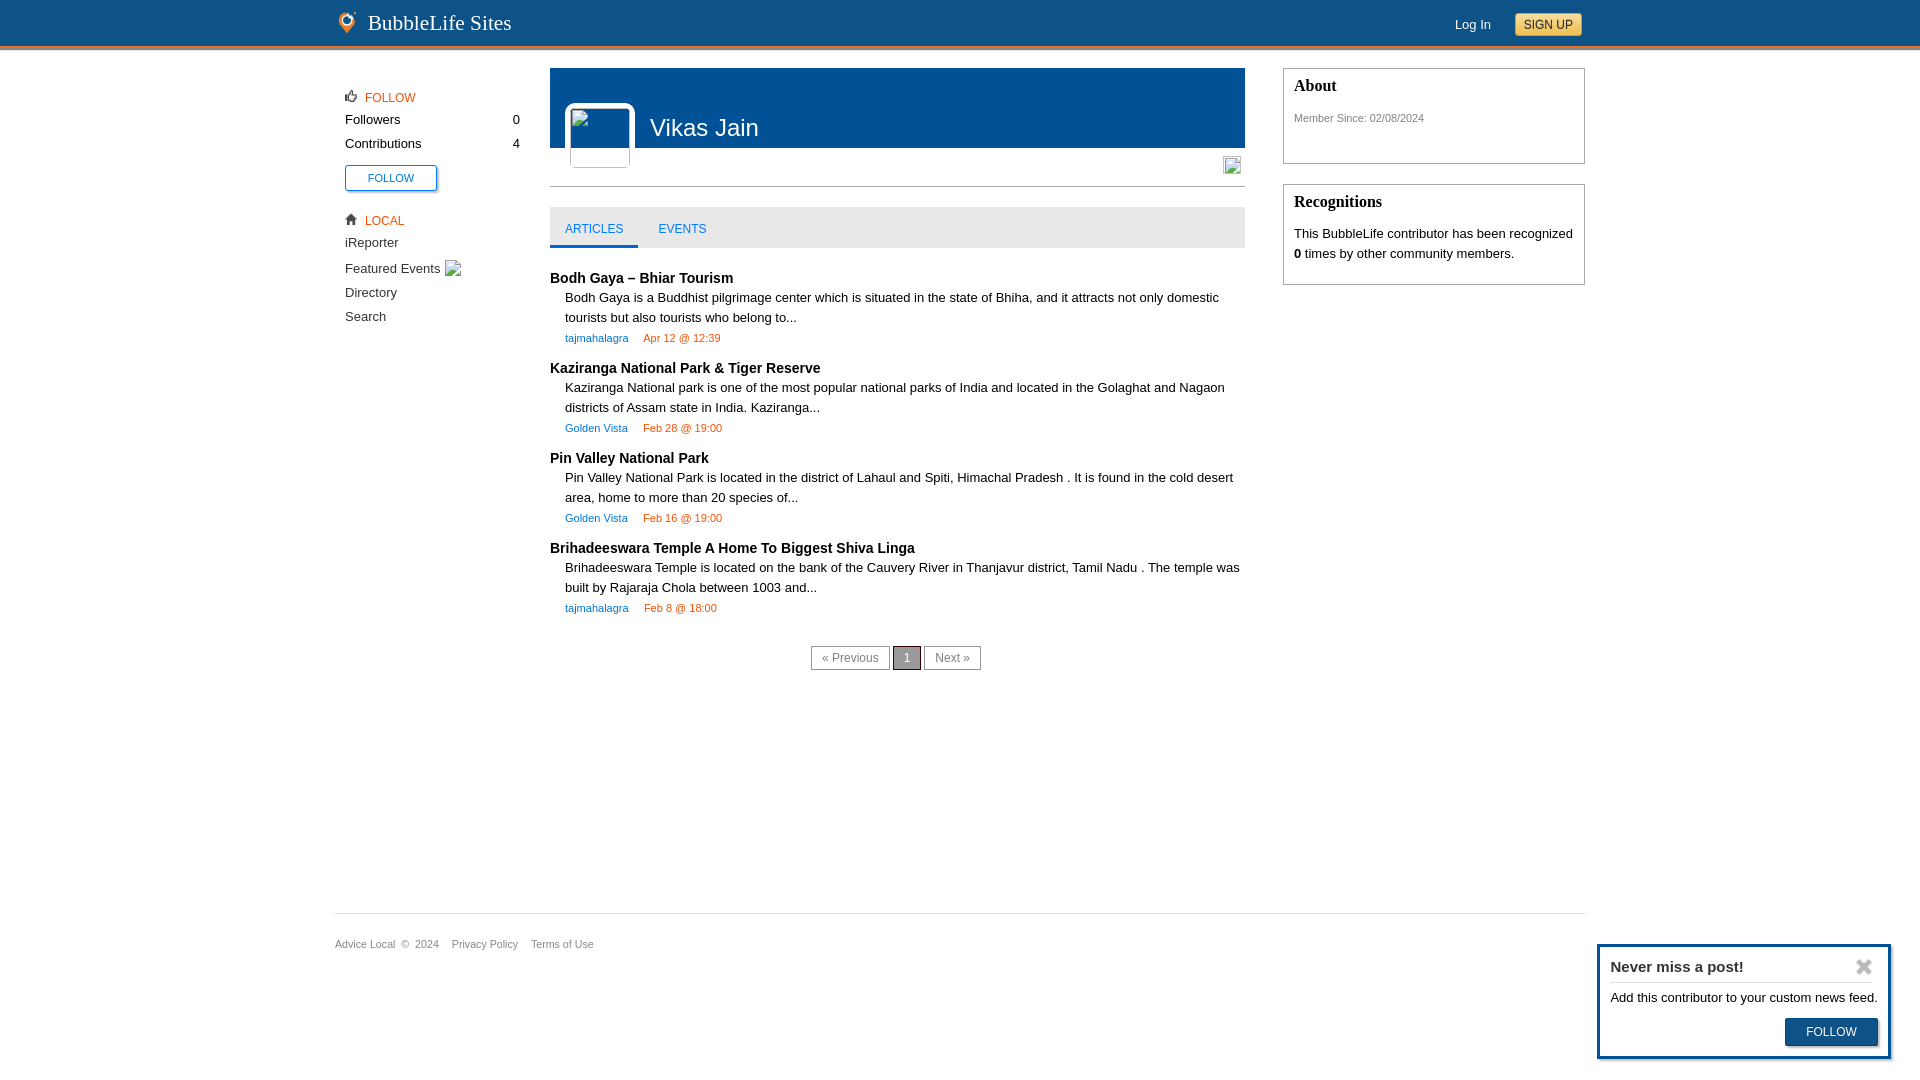 This screenshot has height=1080, width=1920. I want to click on tajmahalagra, so click(596, 338).